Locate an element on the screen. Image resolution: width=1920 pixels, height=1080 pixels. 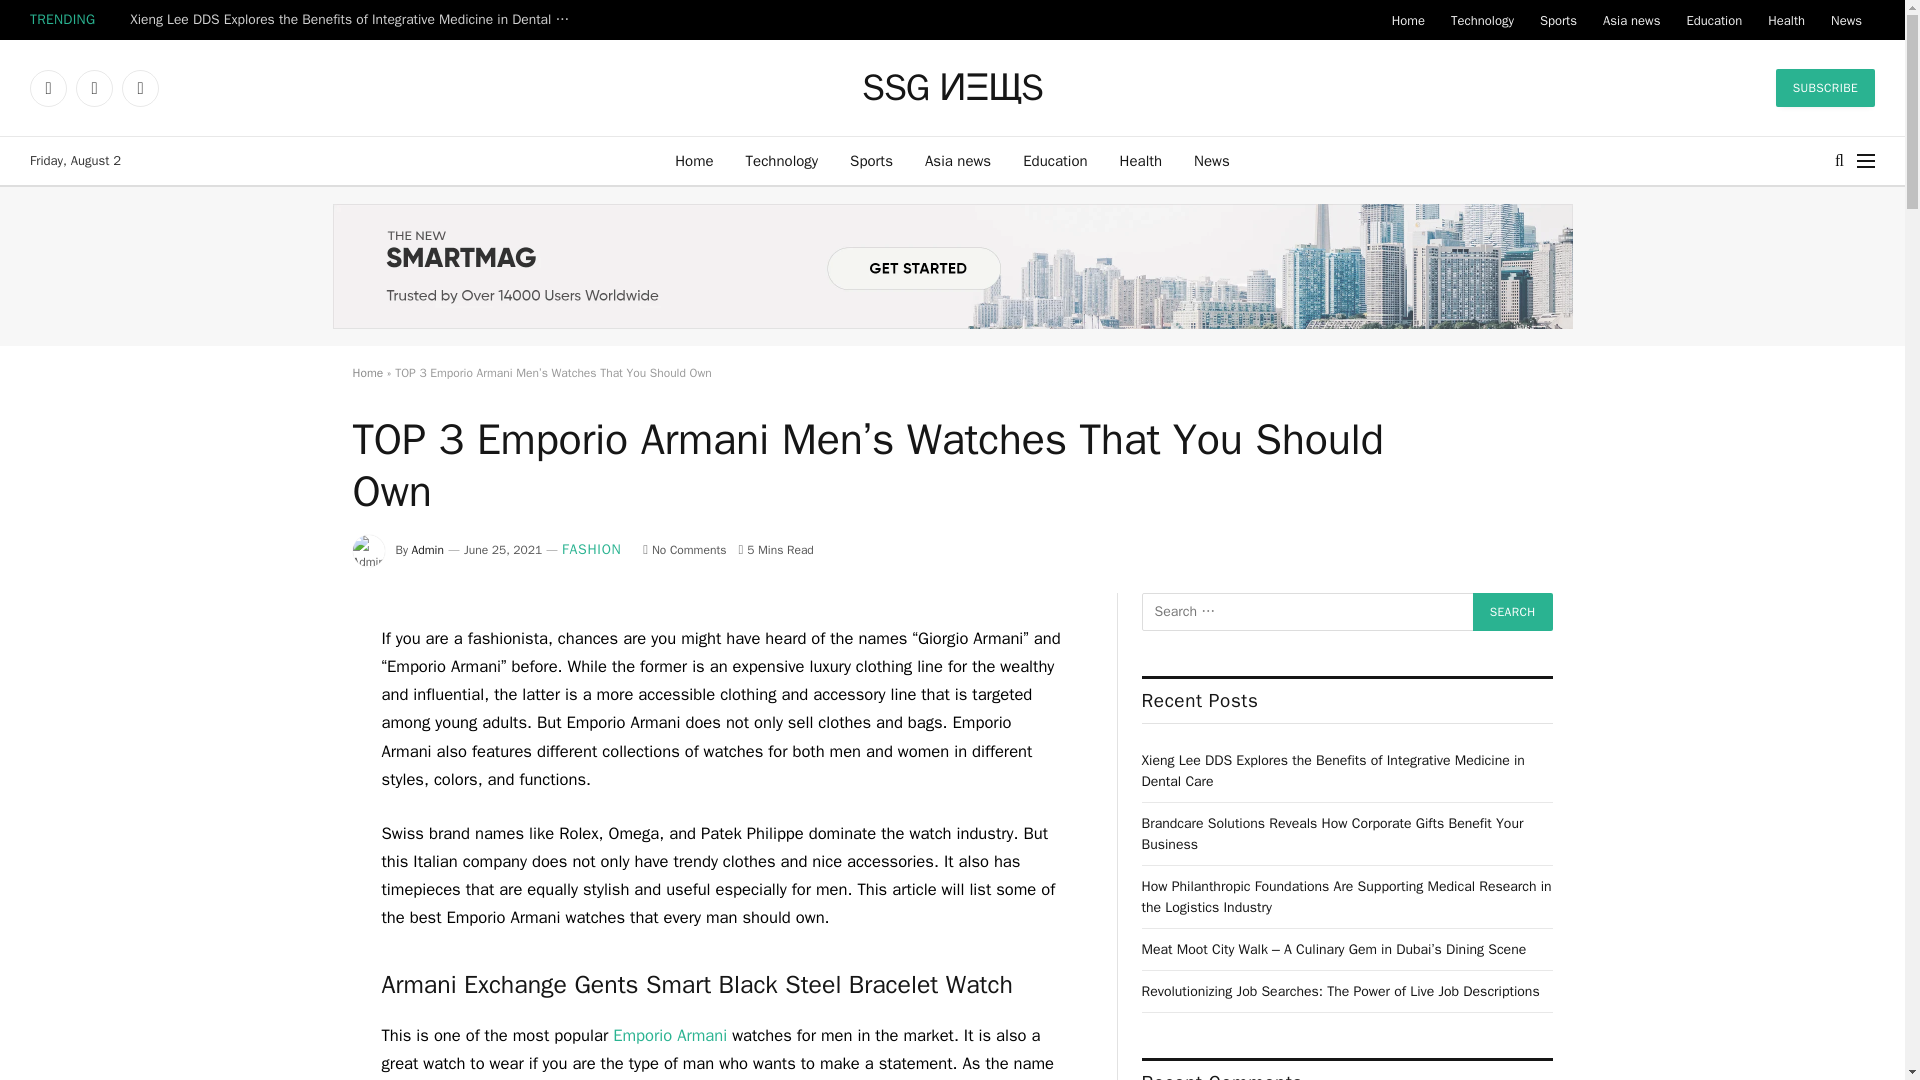
Facebook is located at coordinates (48, 88).